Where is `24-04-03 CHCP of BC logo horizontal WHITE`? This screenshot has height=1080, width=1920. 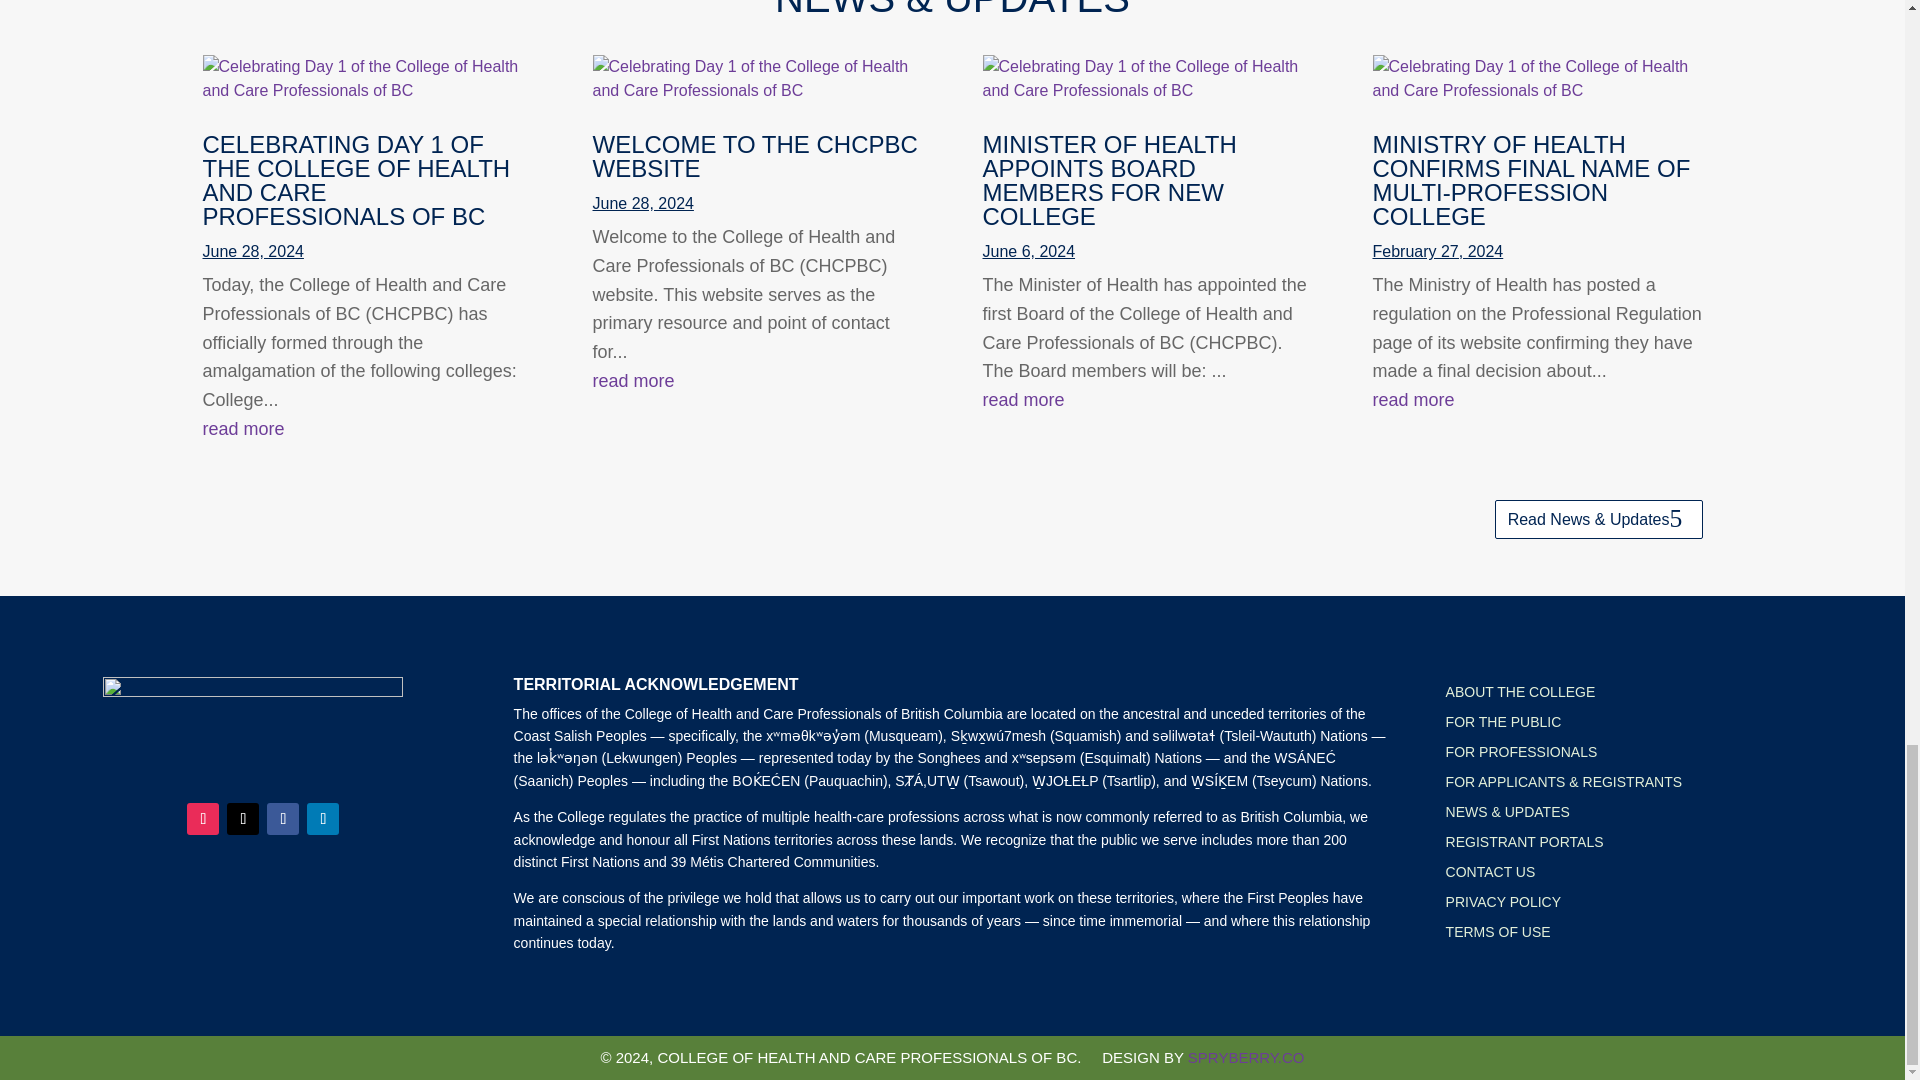 24-04-03 CHCP of BC logo horizontal WHITE is located at coordinates (253, 726).